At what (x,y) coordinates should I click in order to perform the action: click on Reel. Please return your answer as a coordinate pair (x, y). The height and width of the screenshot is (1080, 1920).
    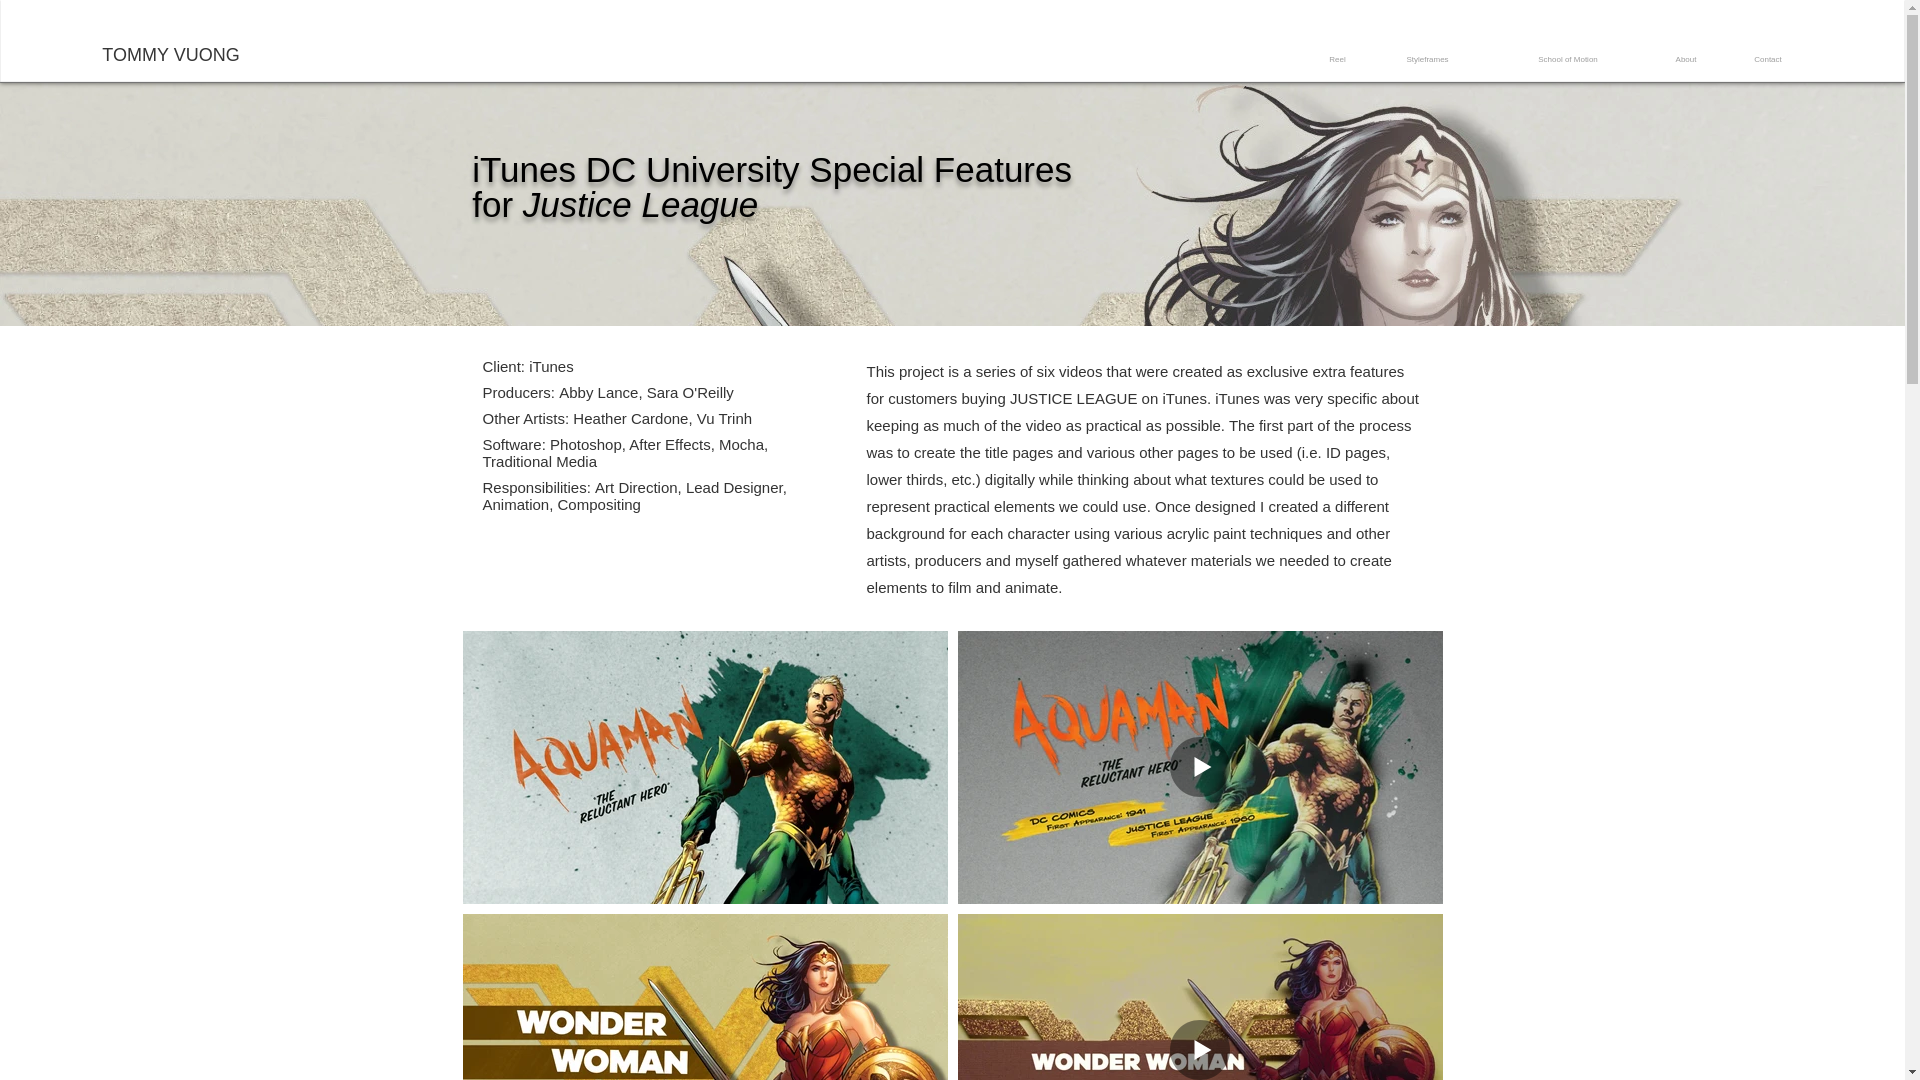
    Looking at the image, I should click on (1337, 60).